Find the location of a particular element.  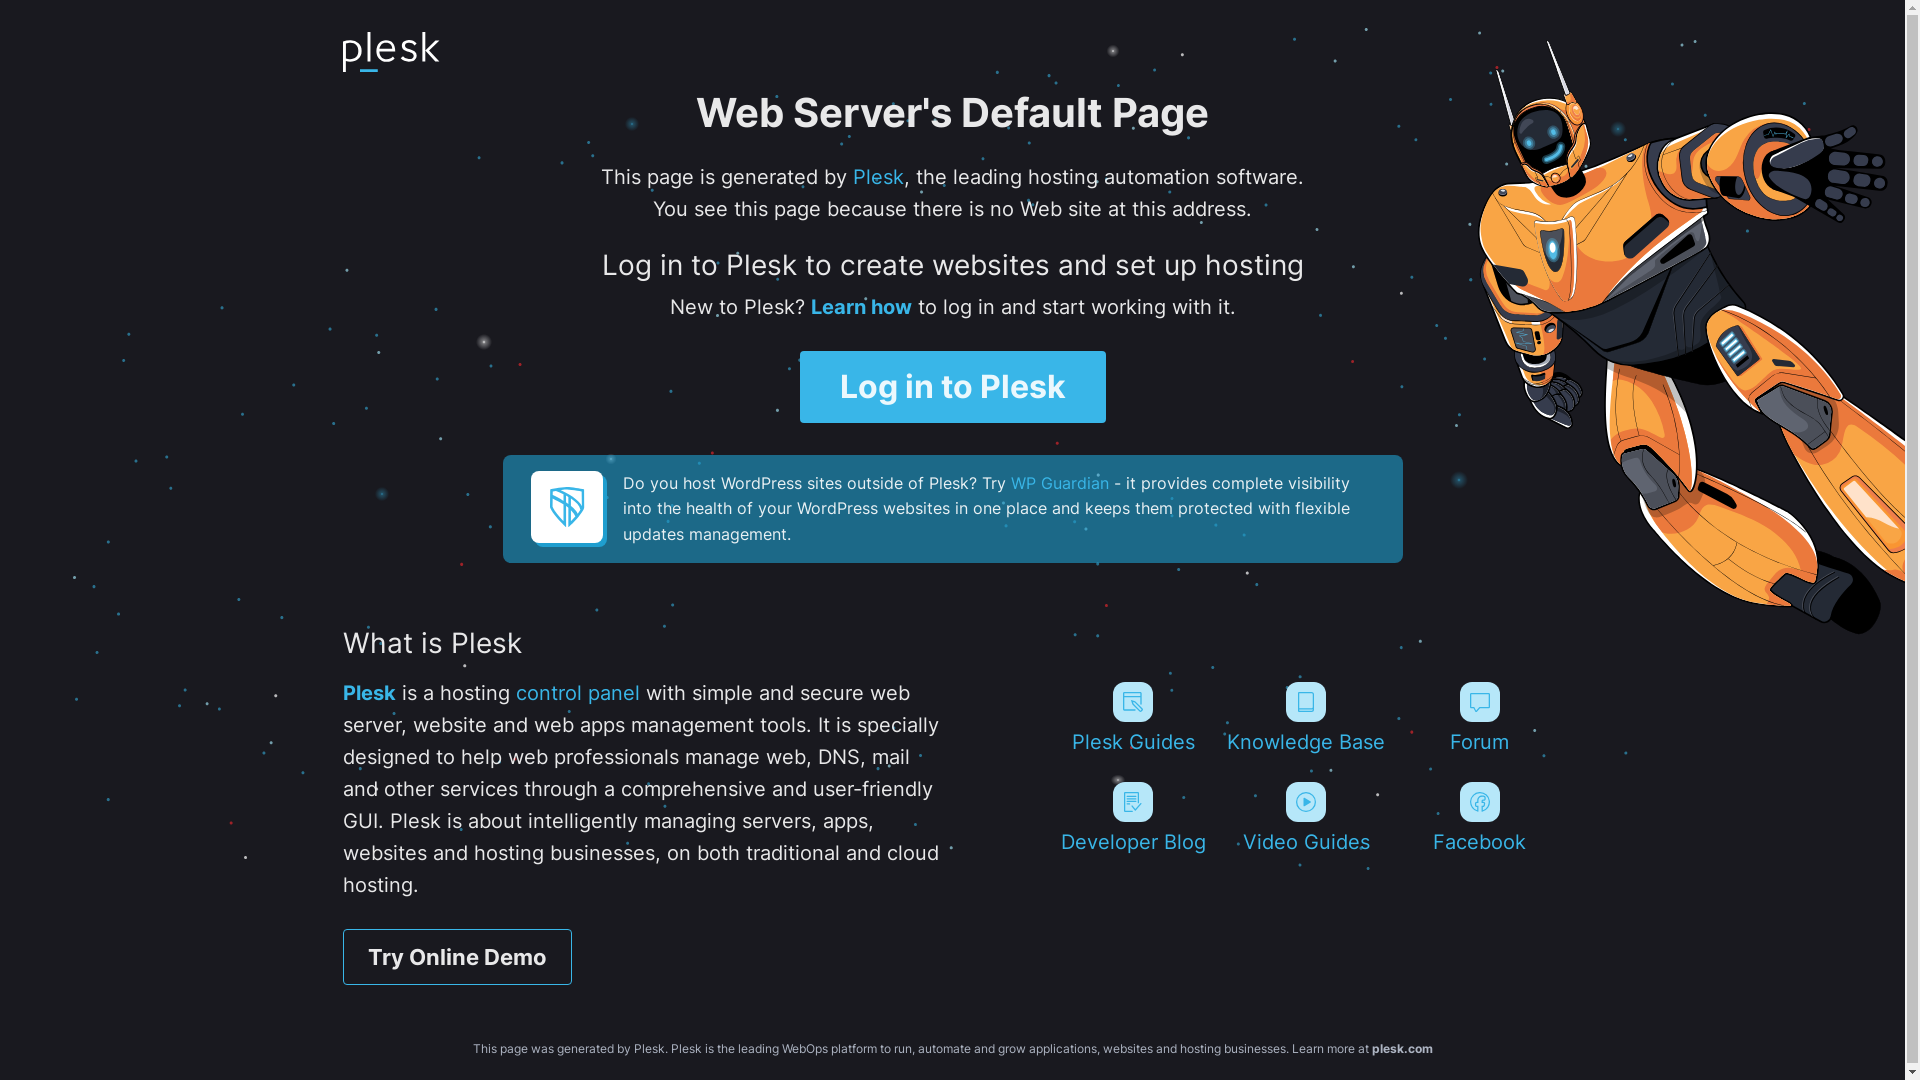

Learn how is located at coordinates (860, 307).